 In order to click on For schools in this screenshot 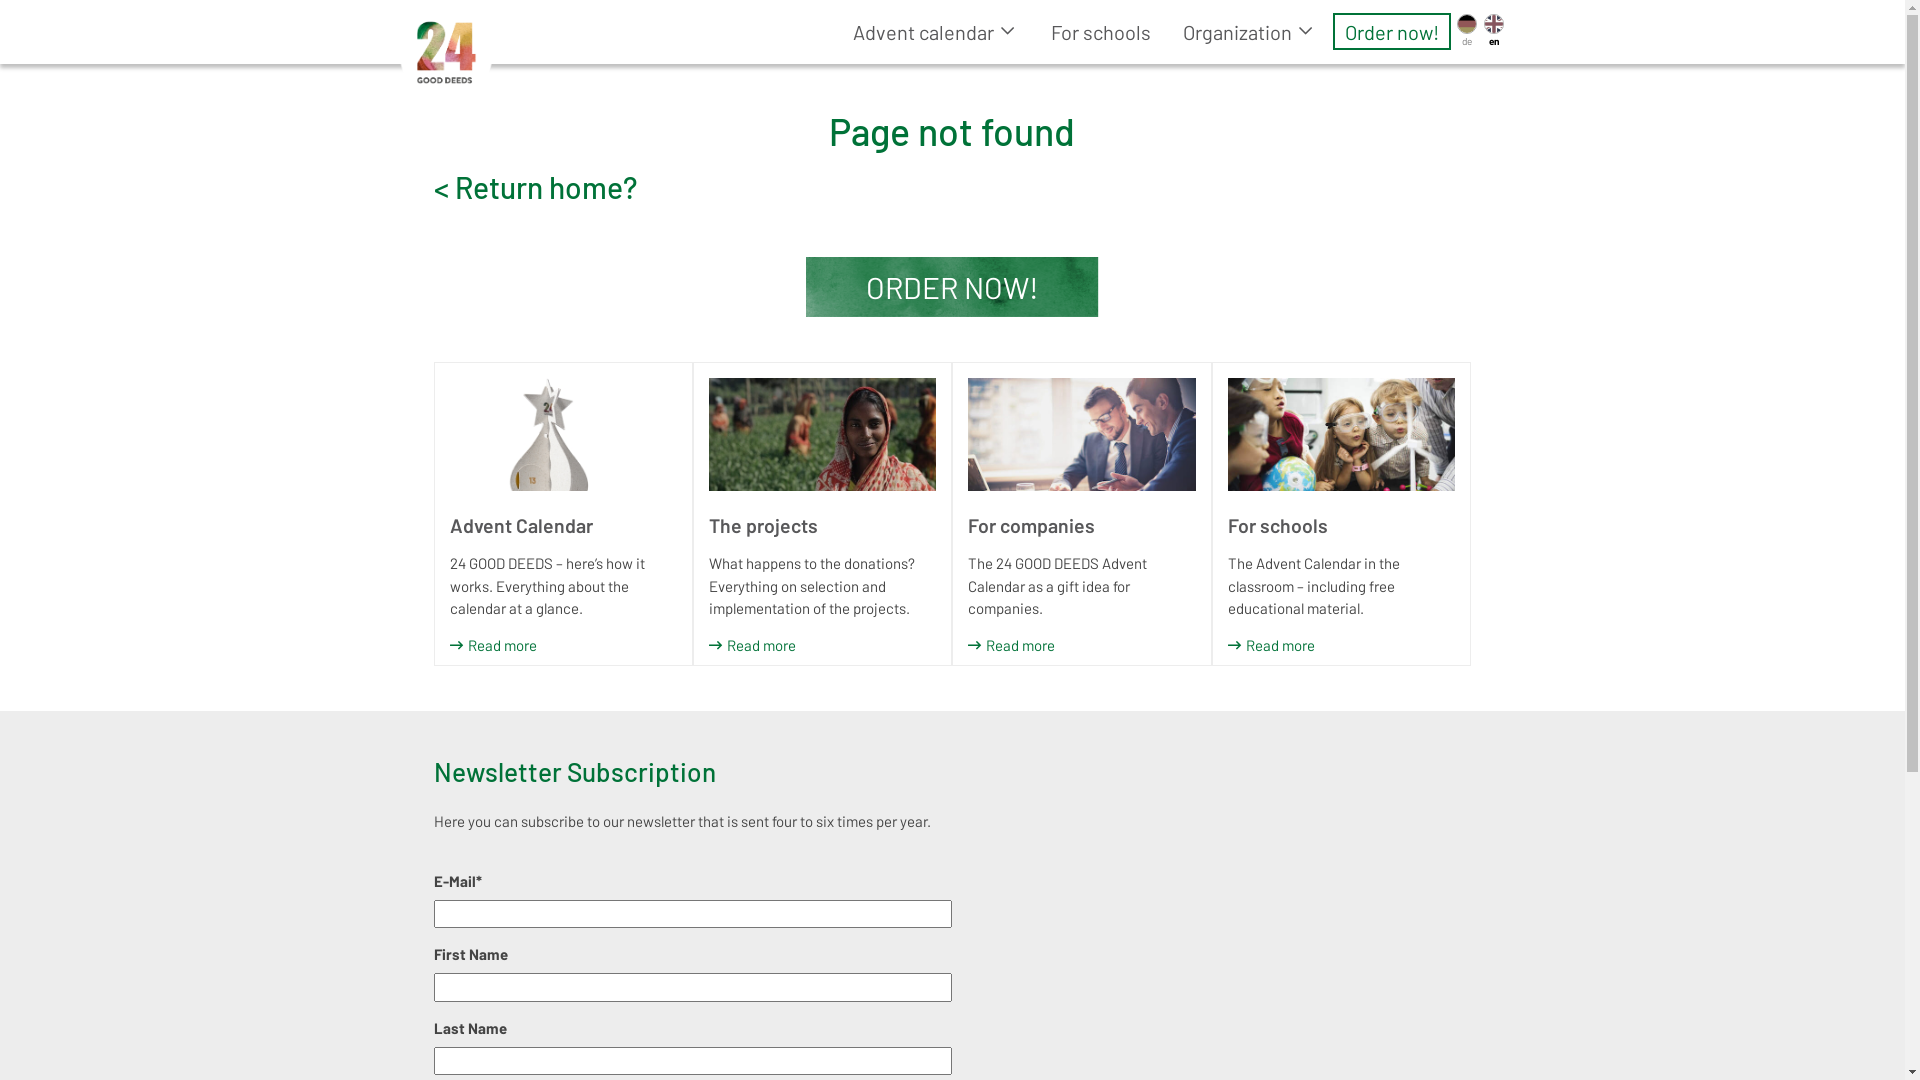, I will do `click(1101, 32)`.